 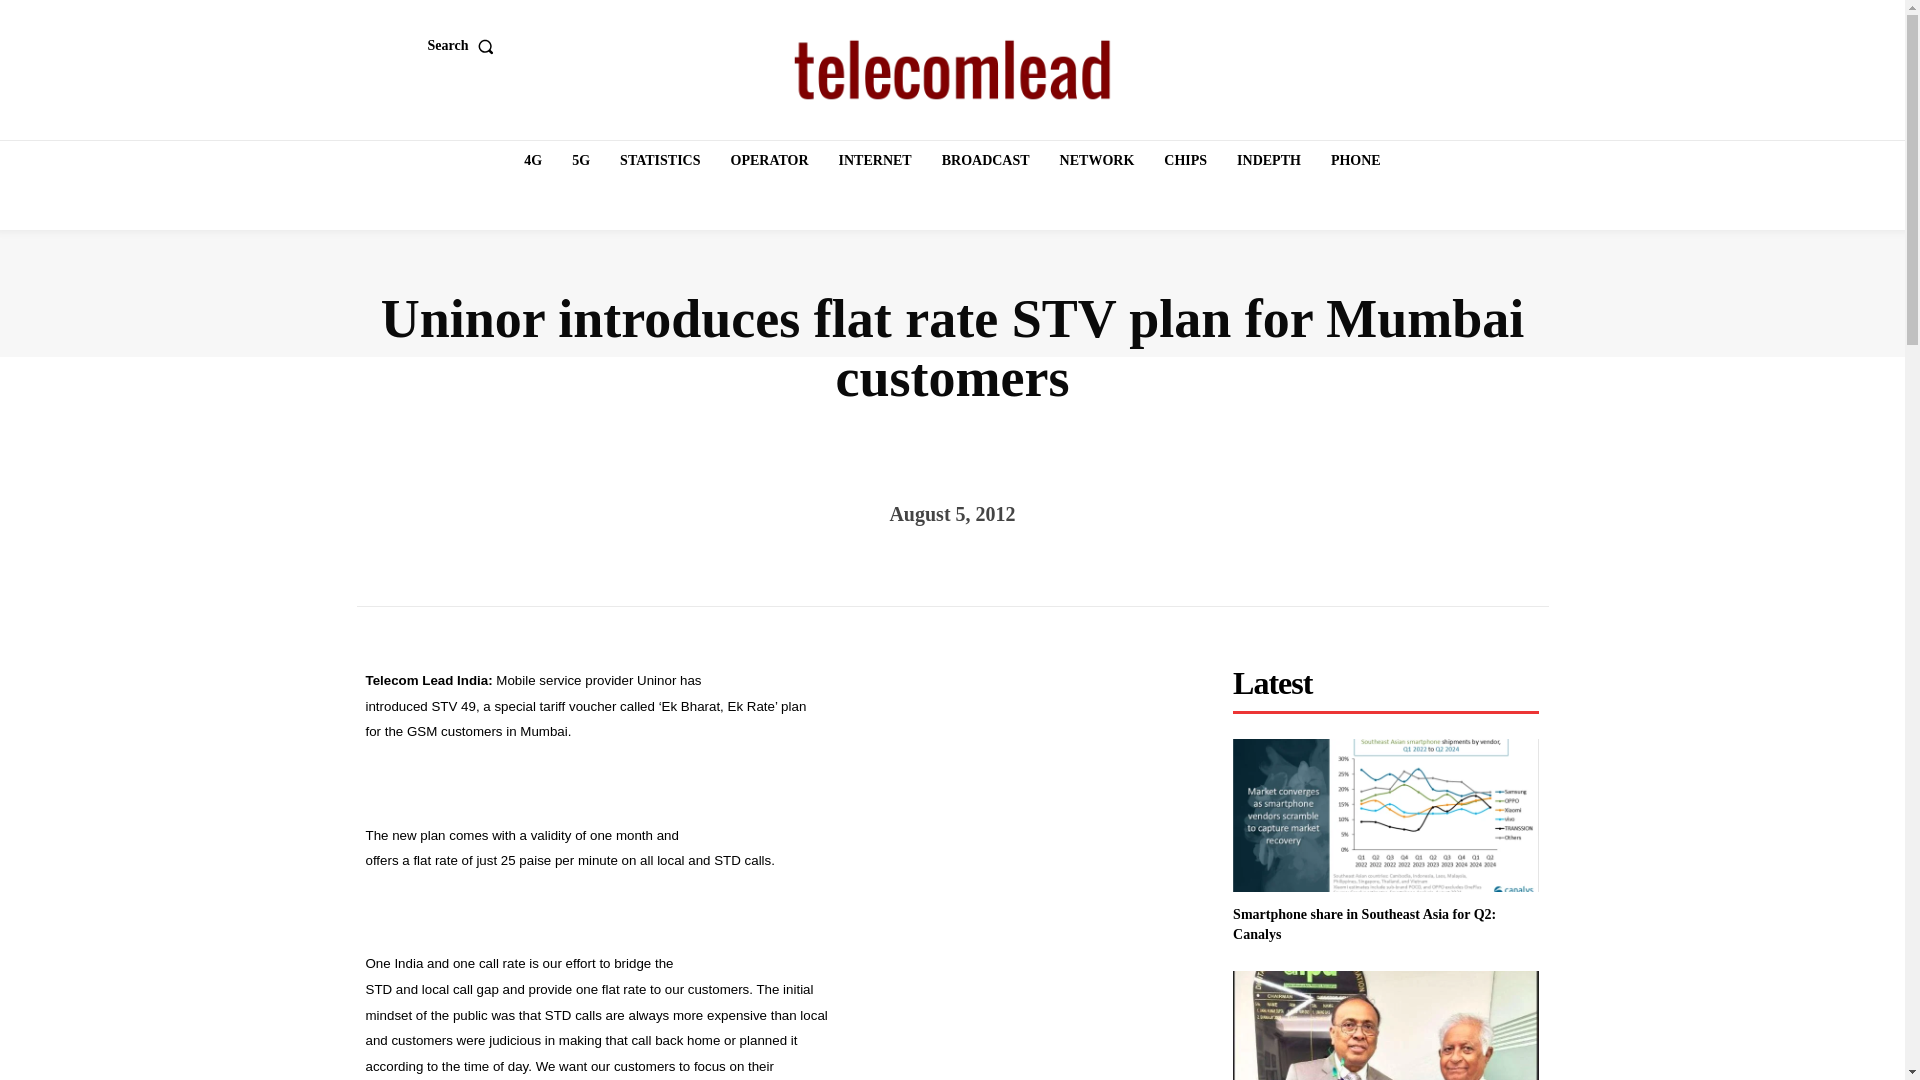 What do you see at coordinates (1355, 161) in the screenshot?
I see `PHONE` at bounding box center [1355, 161].